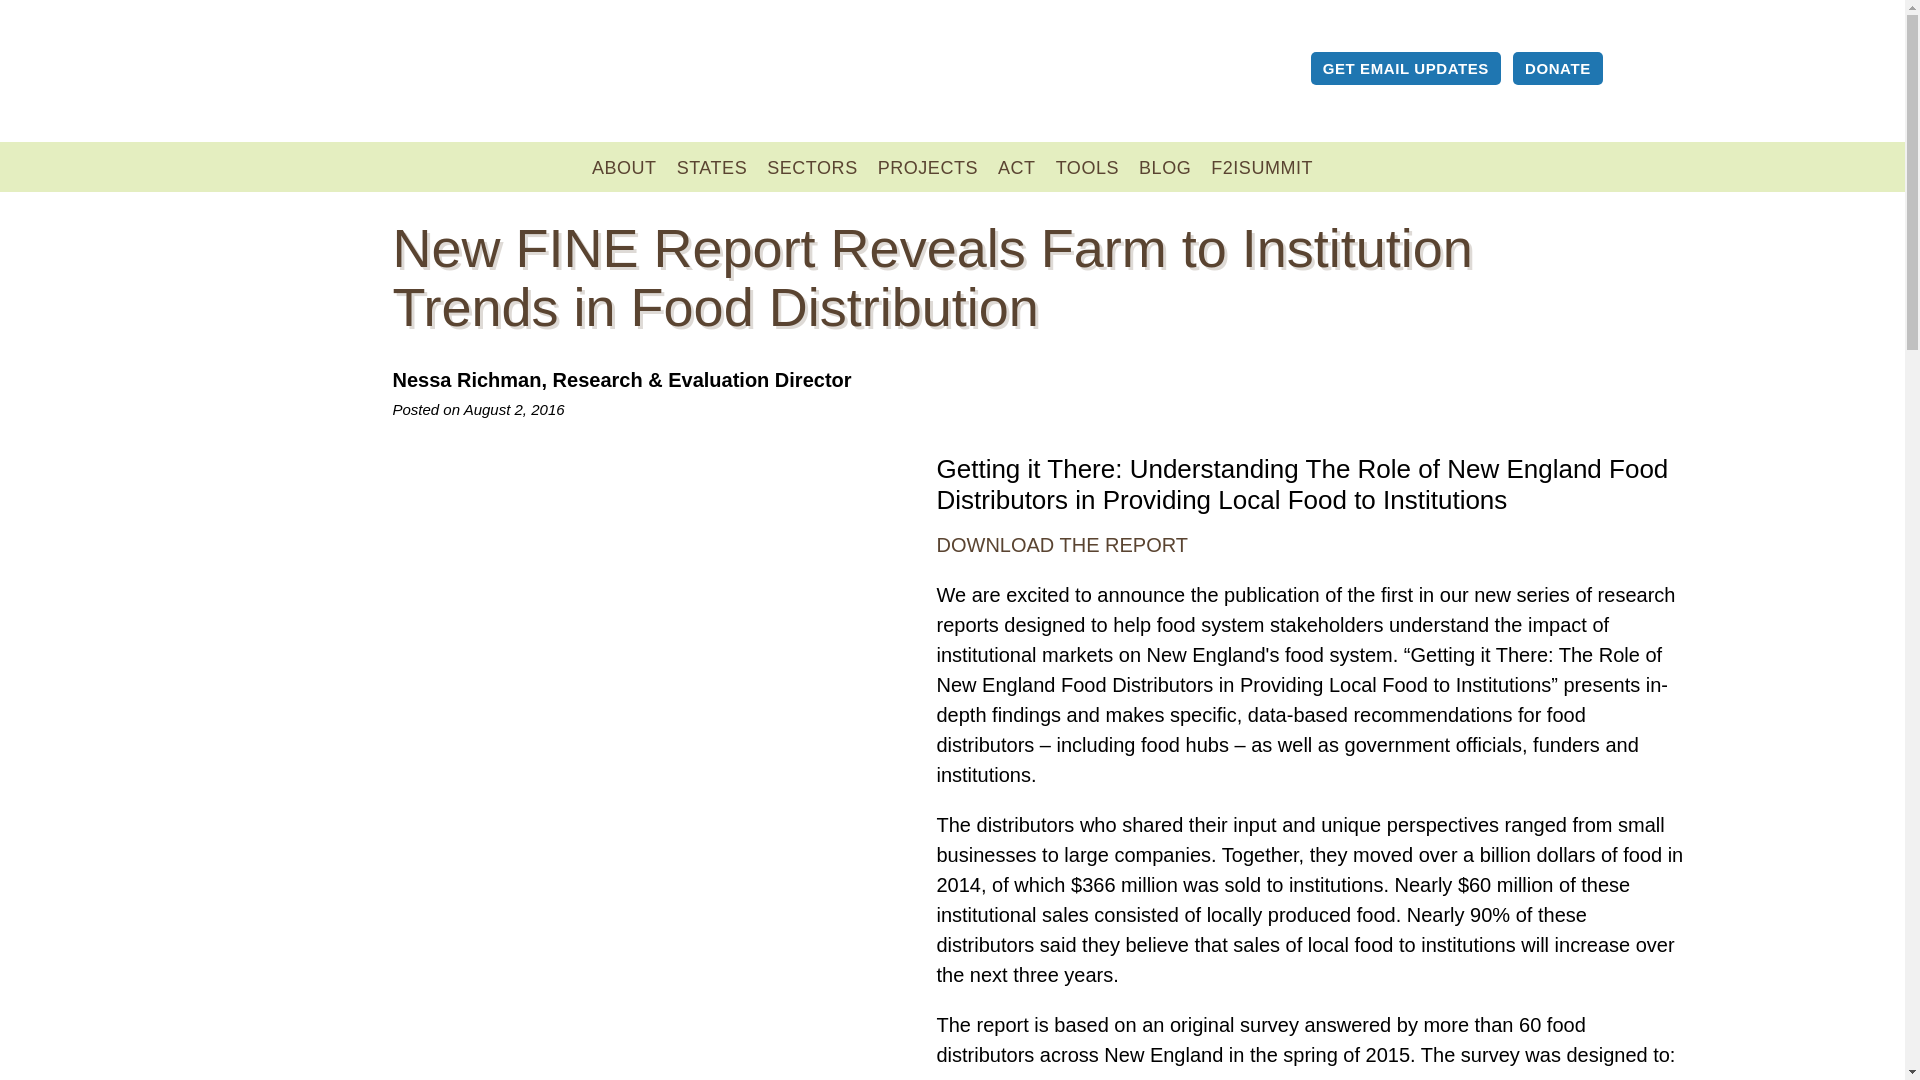  I want to click on TOOLS, so click(1087, 168).